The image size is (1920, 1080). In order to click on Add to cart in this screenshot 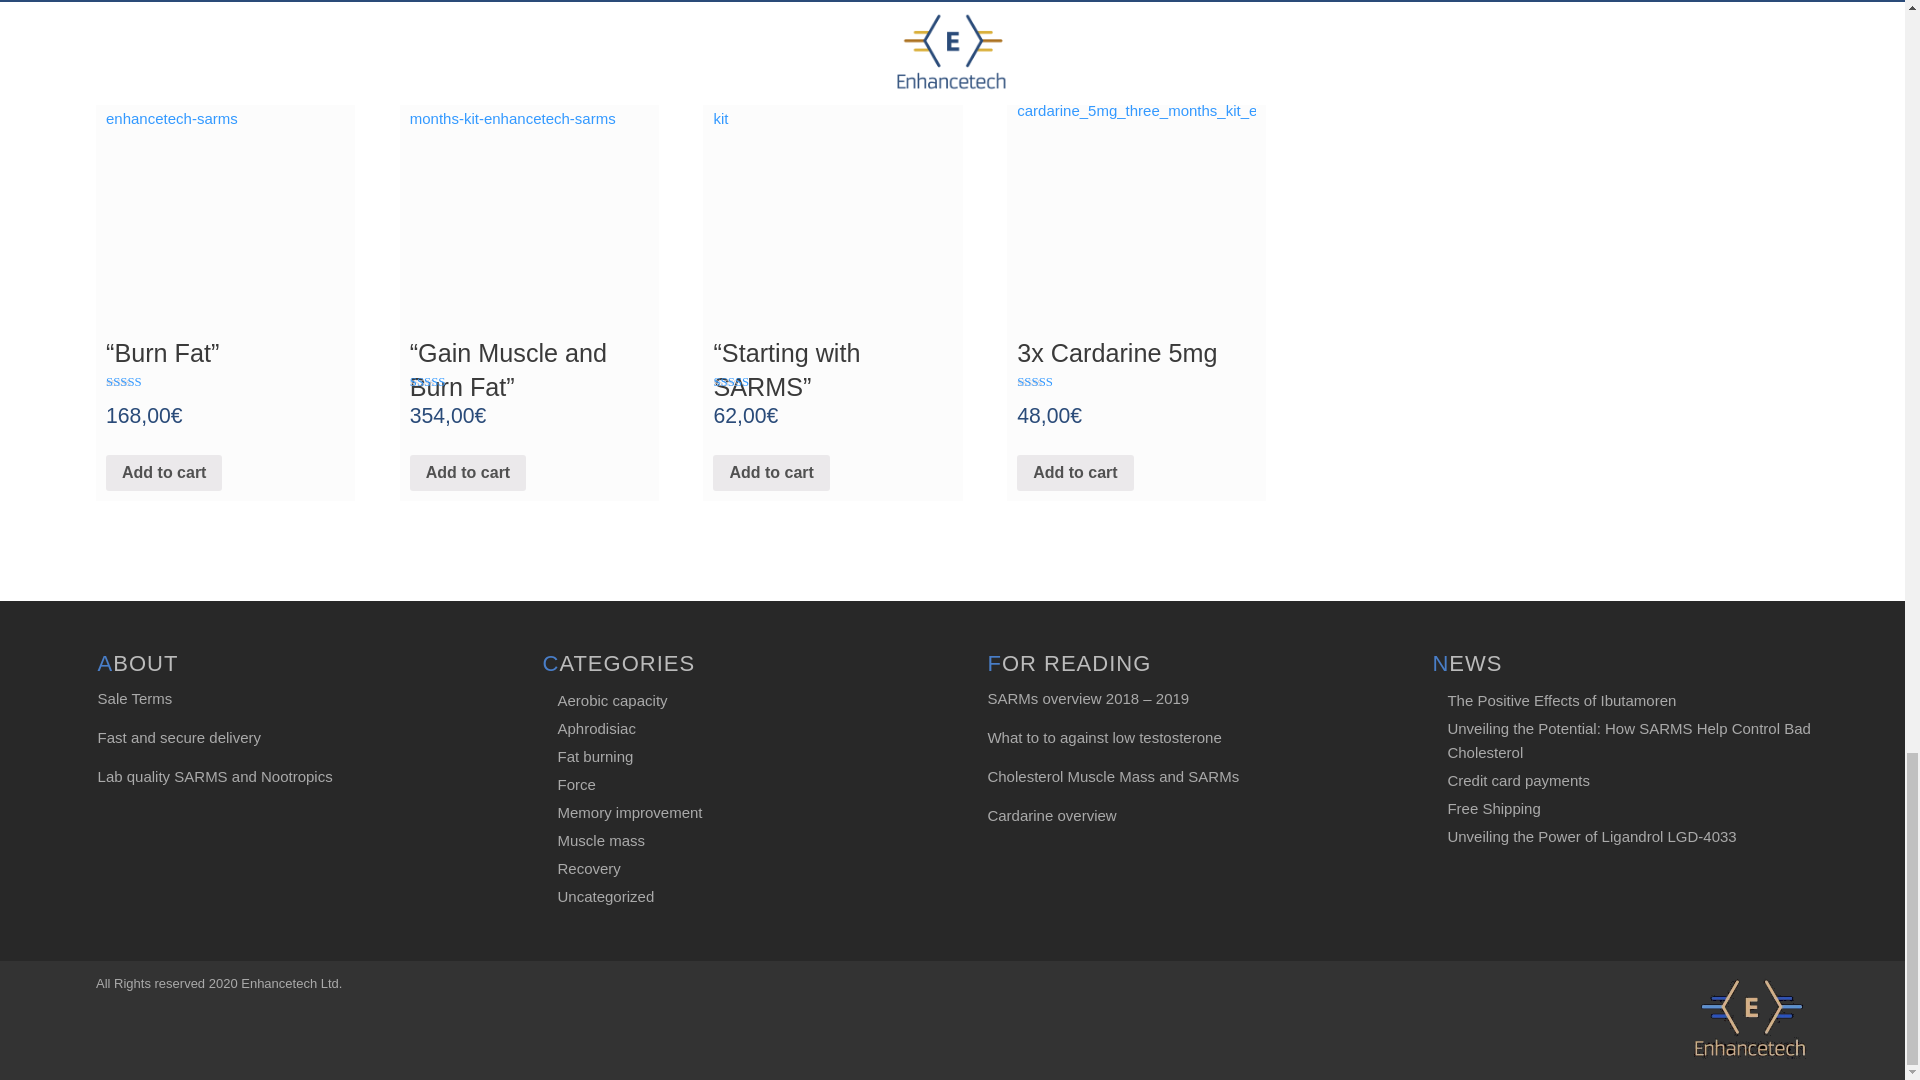, I will do `click(1074, 472)`.